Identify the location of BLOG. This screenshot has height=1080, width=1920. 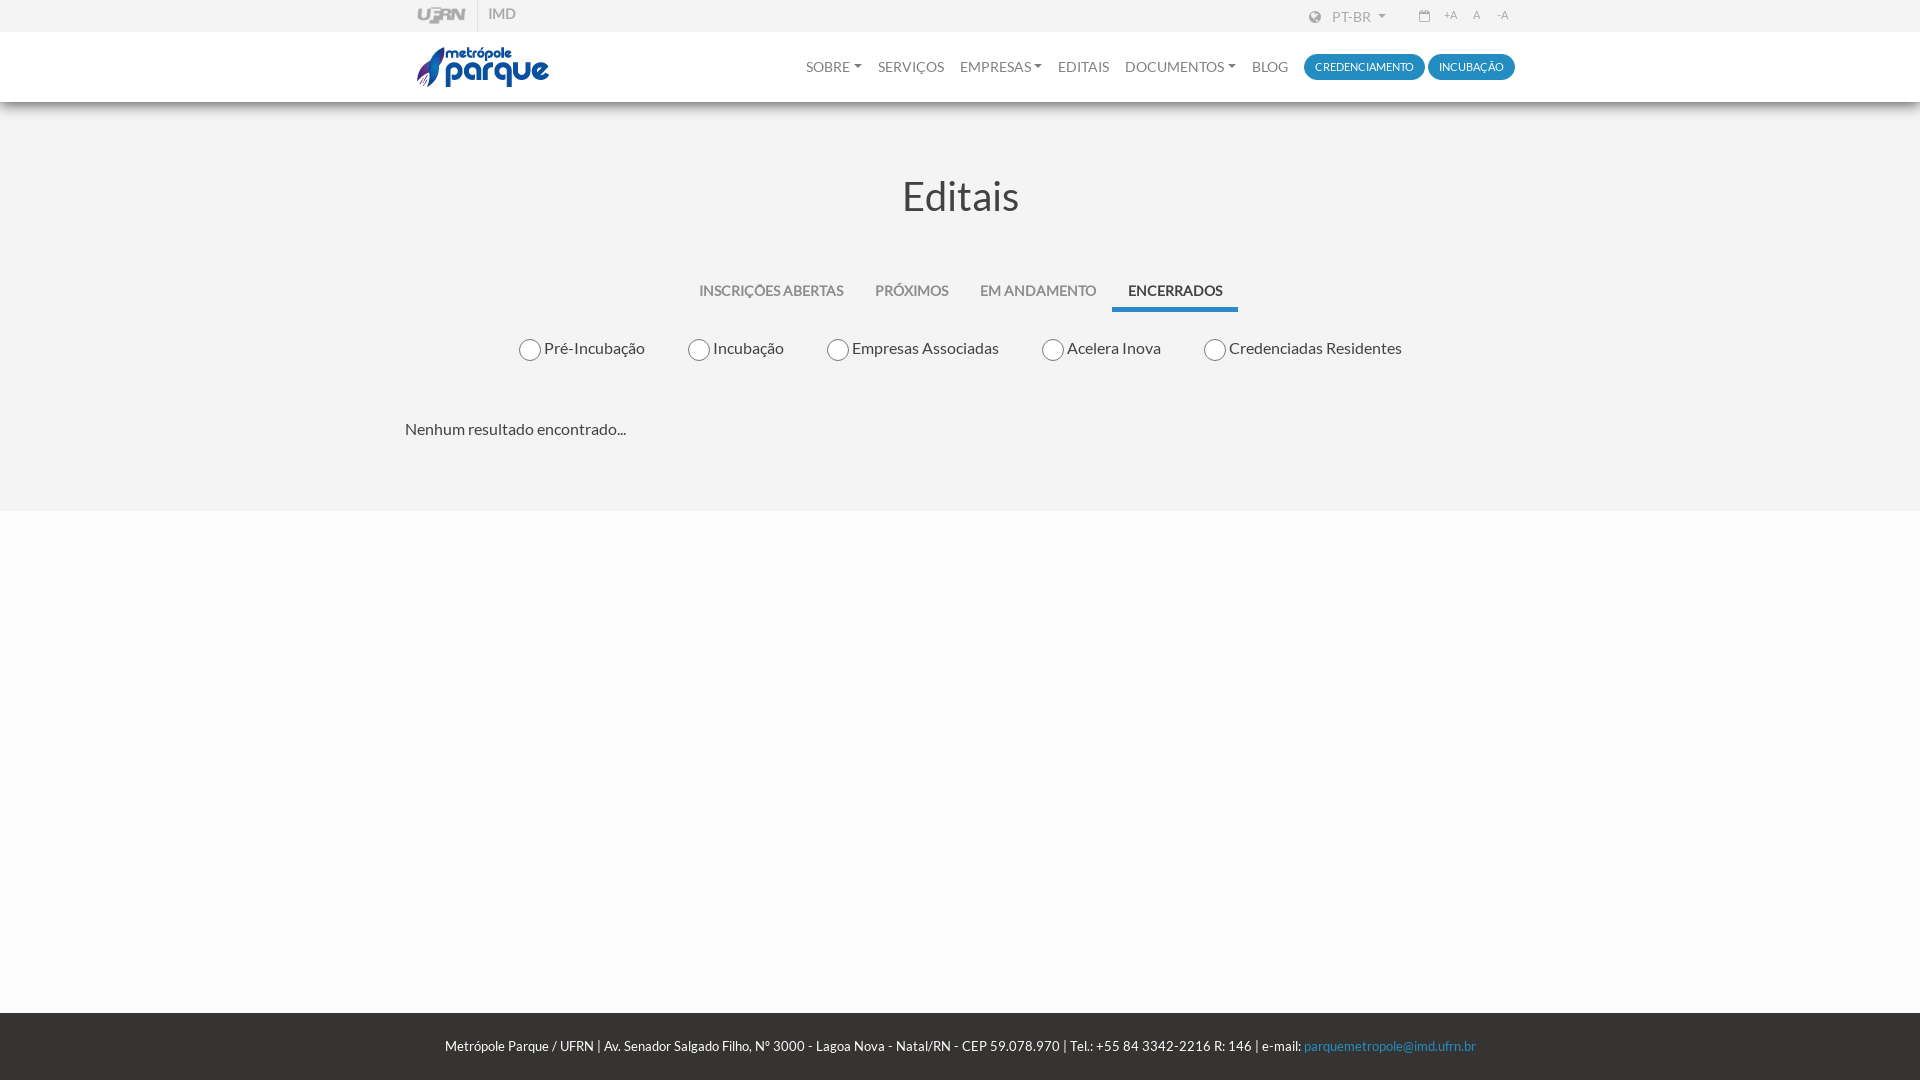
(1270, 67).